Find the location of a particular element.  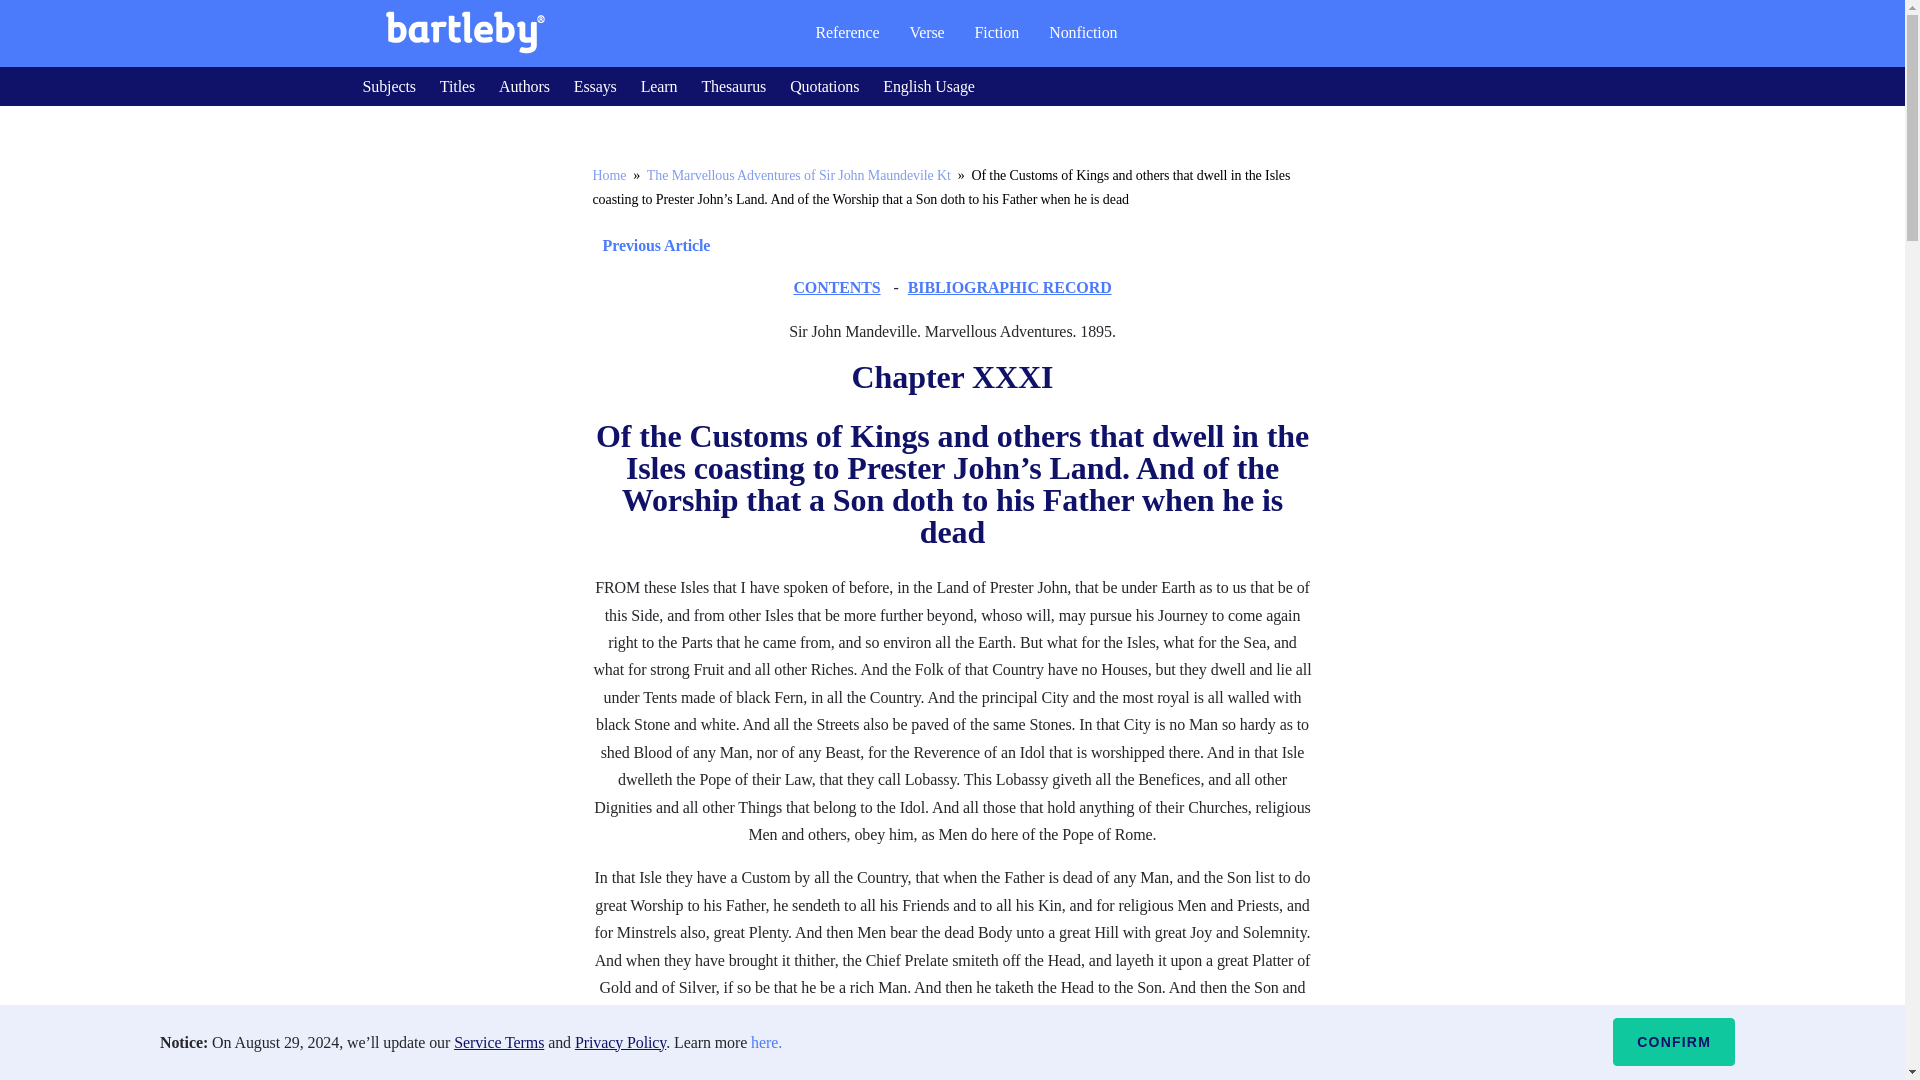

Thesaurus is located at coordinates (733, 86).